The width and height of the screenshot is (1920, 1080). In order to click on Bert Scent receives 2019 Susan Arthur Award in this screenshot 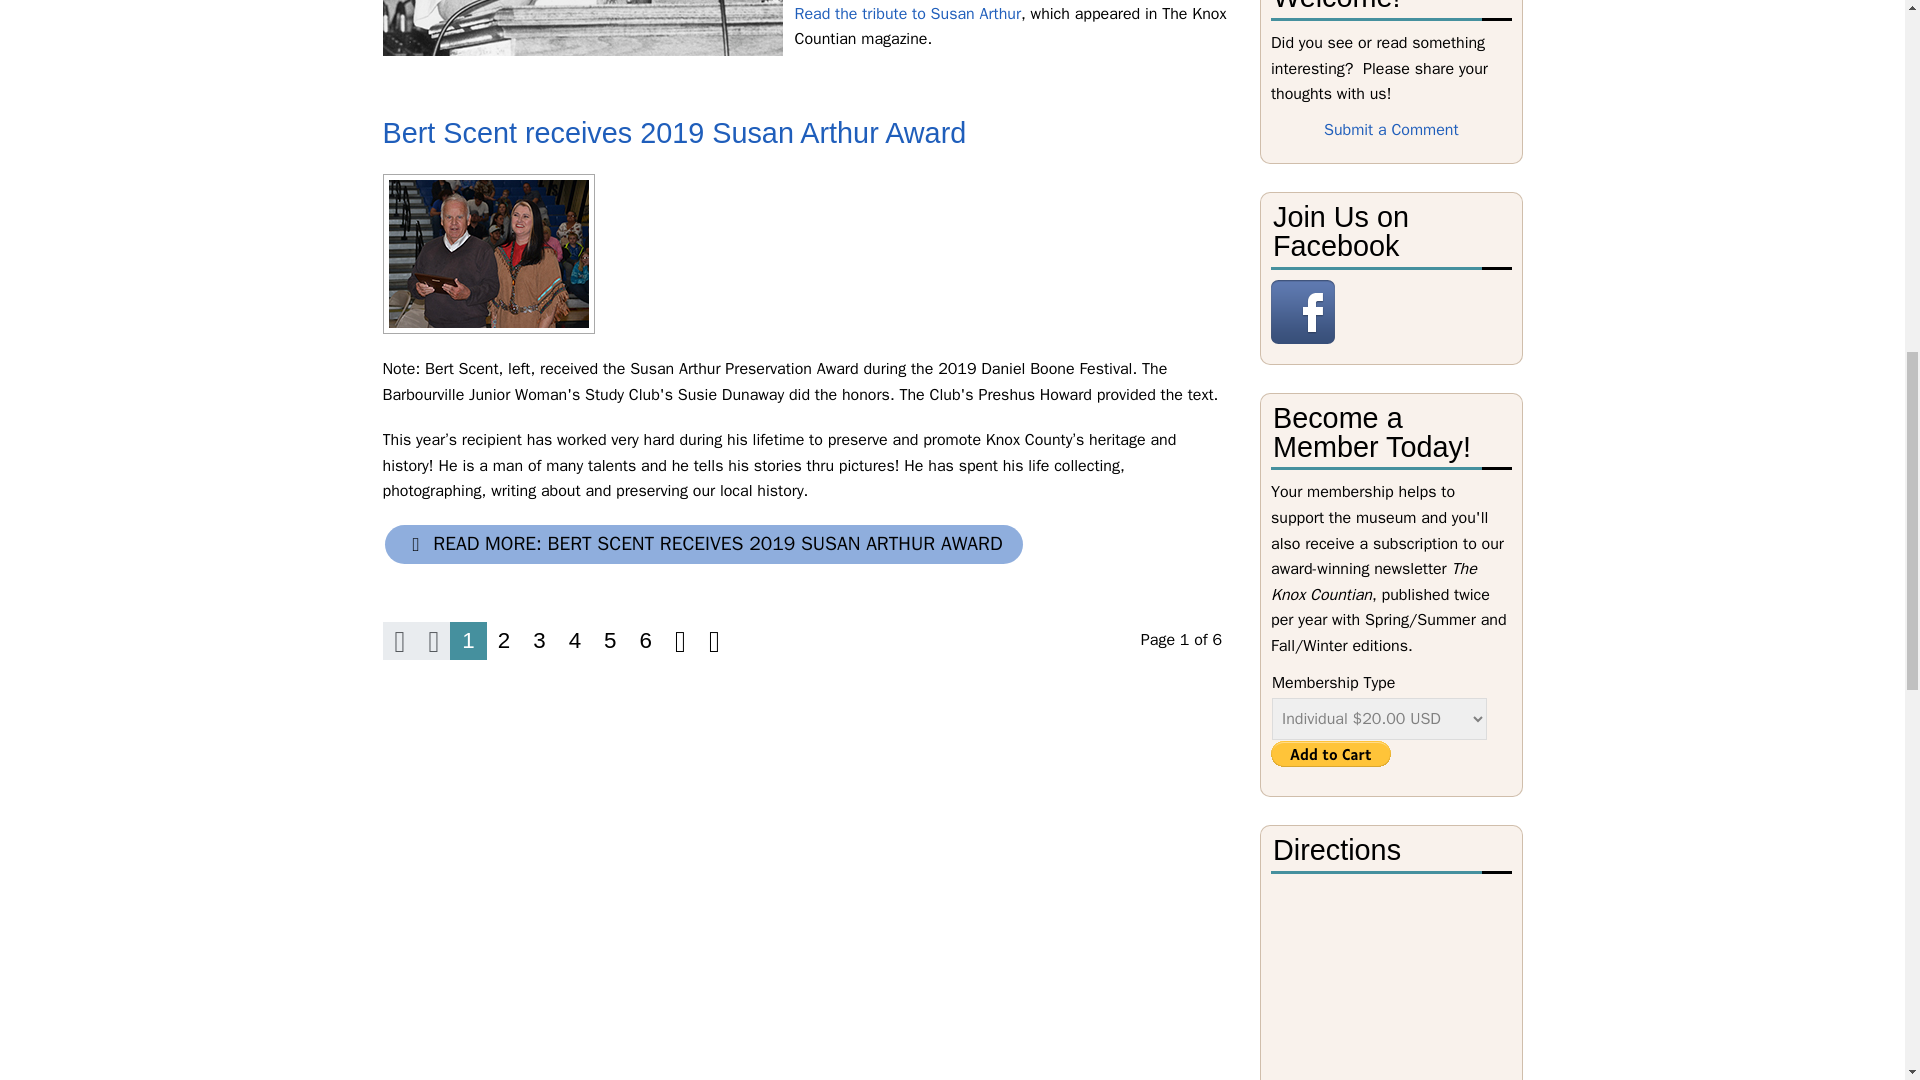, I will do `click(487, 253)`.